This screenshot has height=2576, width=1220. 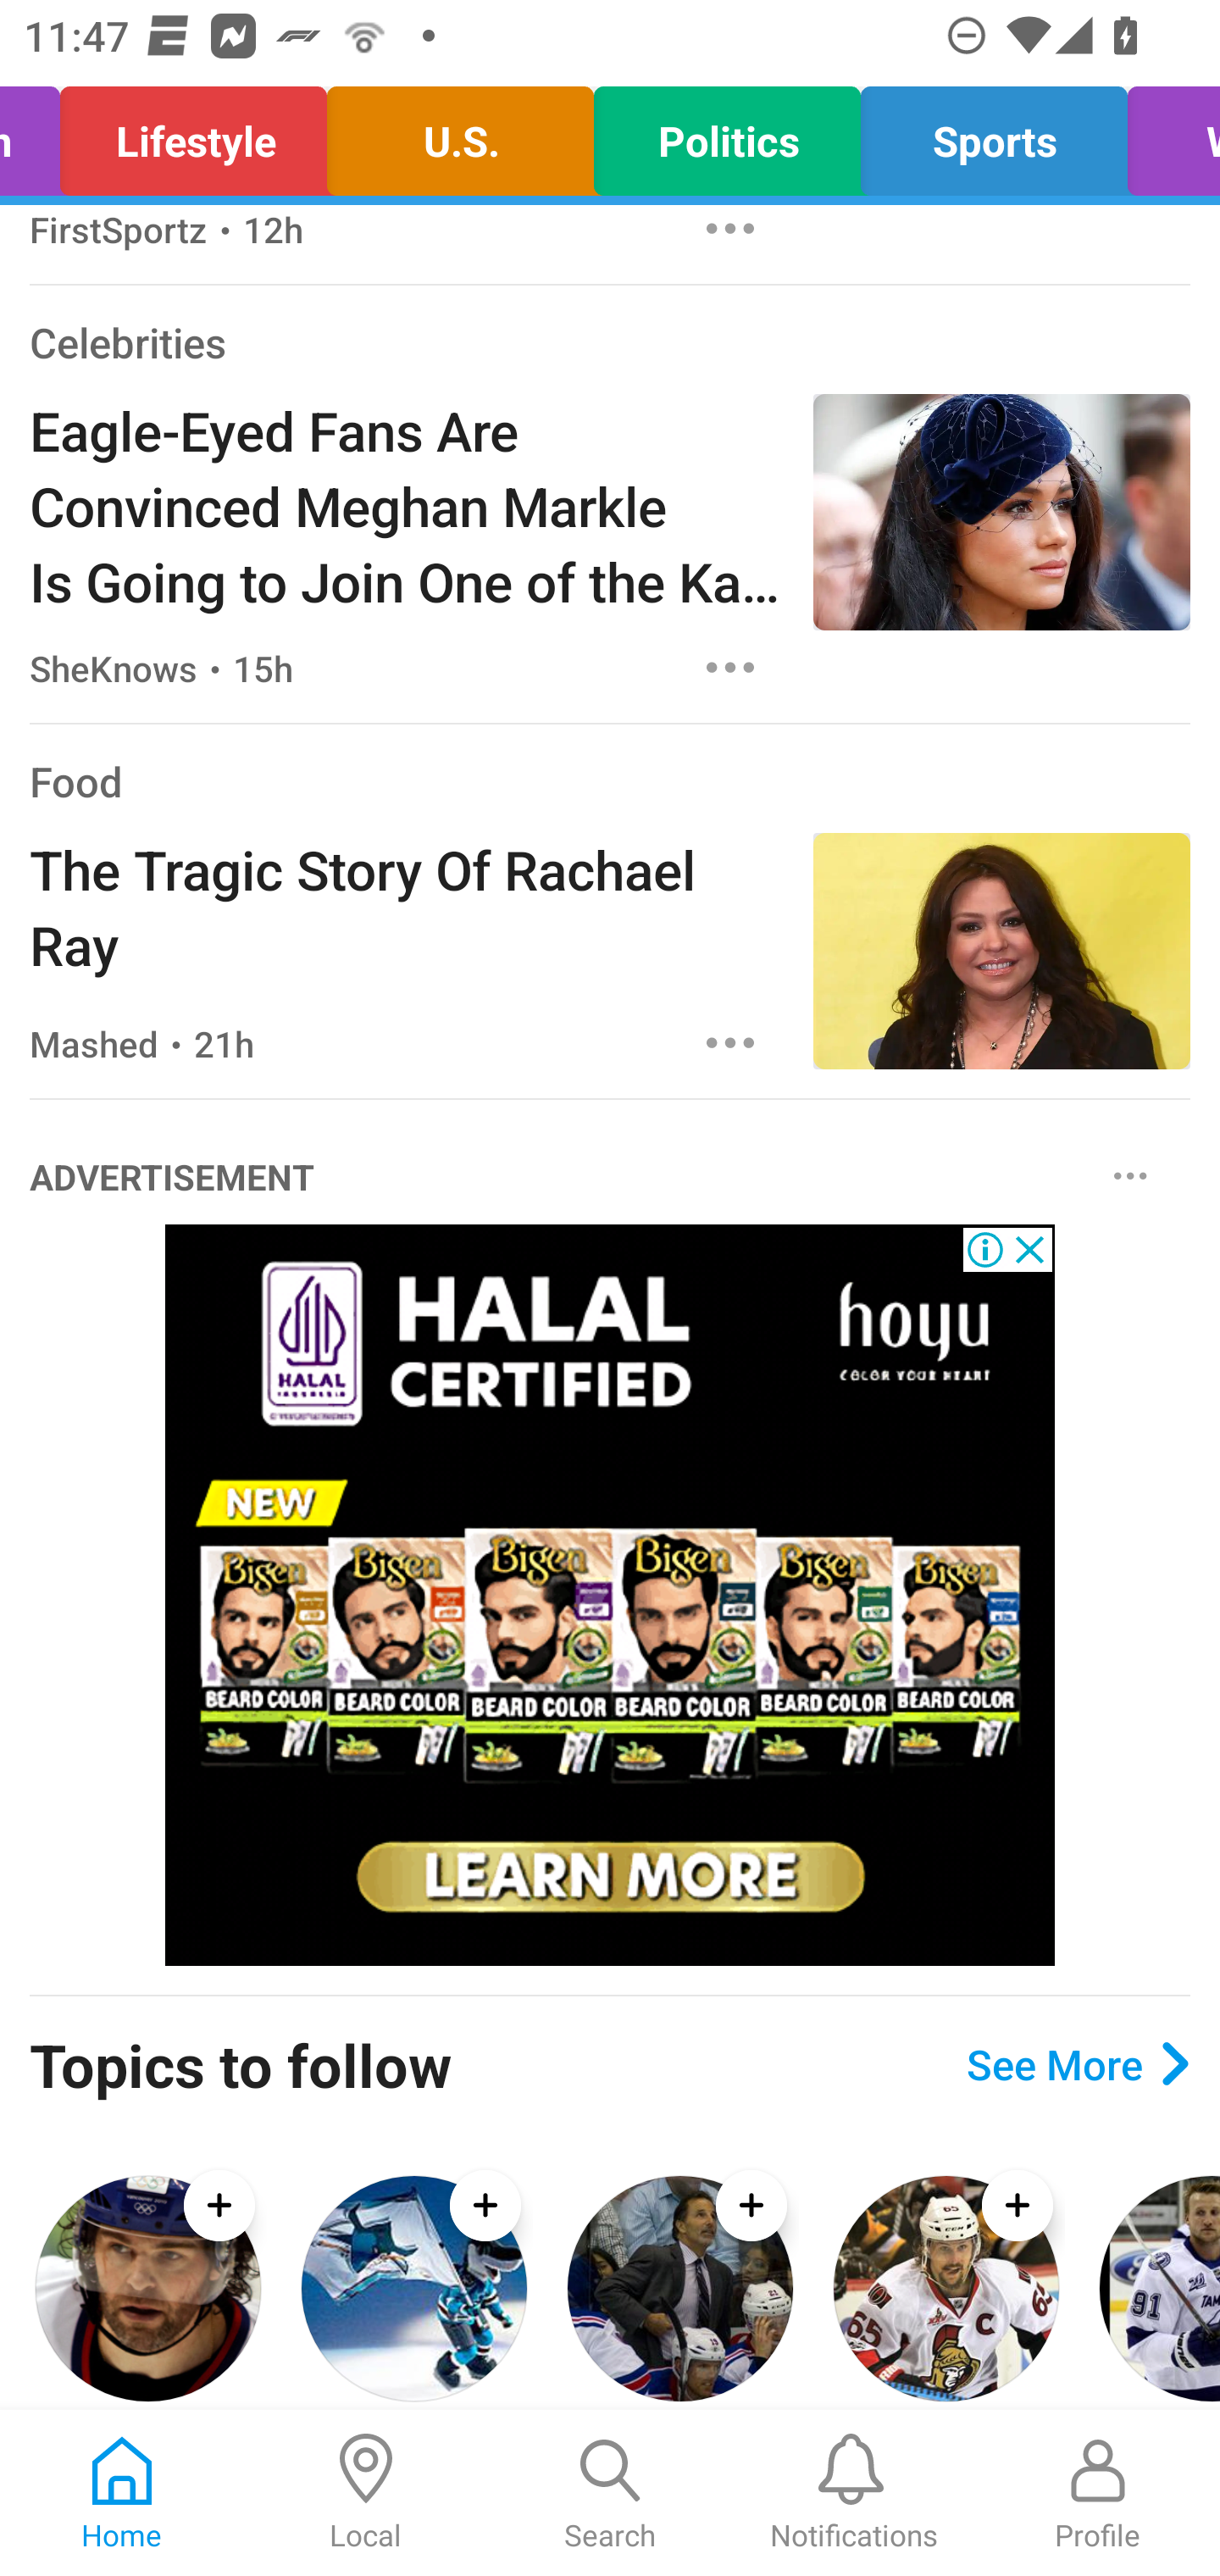 What do you see at coordinates (1078, 2062) in the screenshot?
I see `See More` at bounding box center [1078, 2062].